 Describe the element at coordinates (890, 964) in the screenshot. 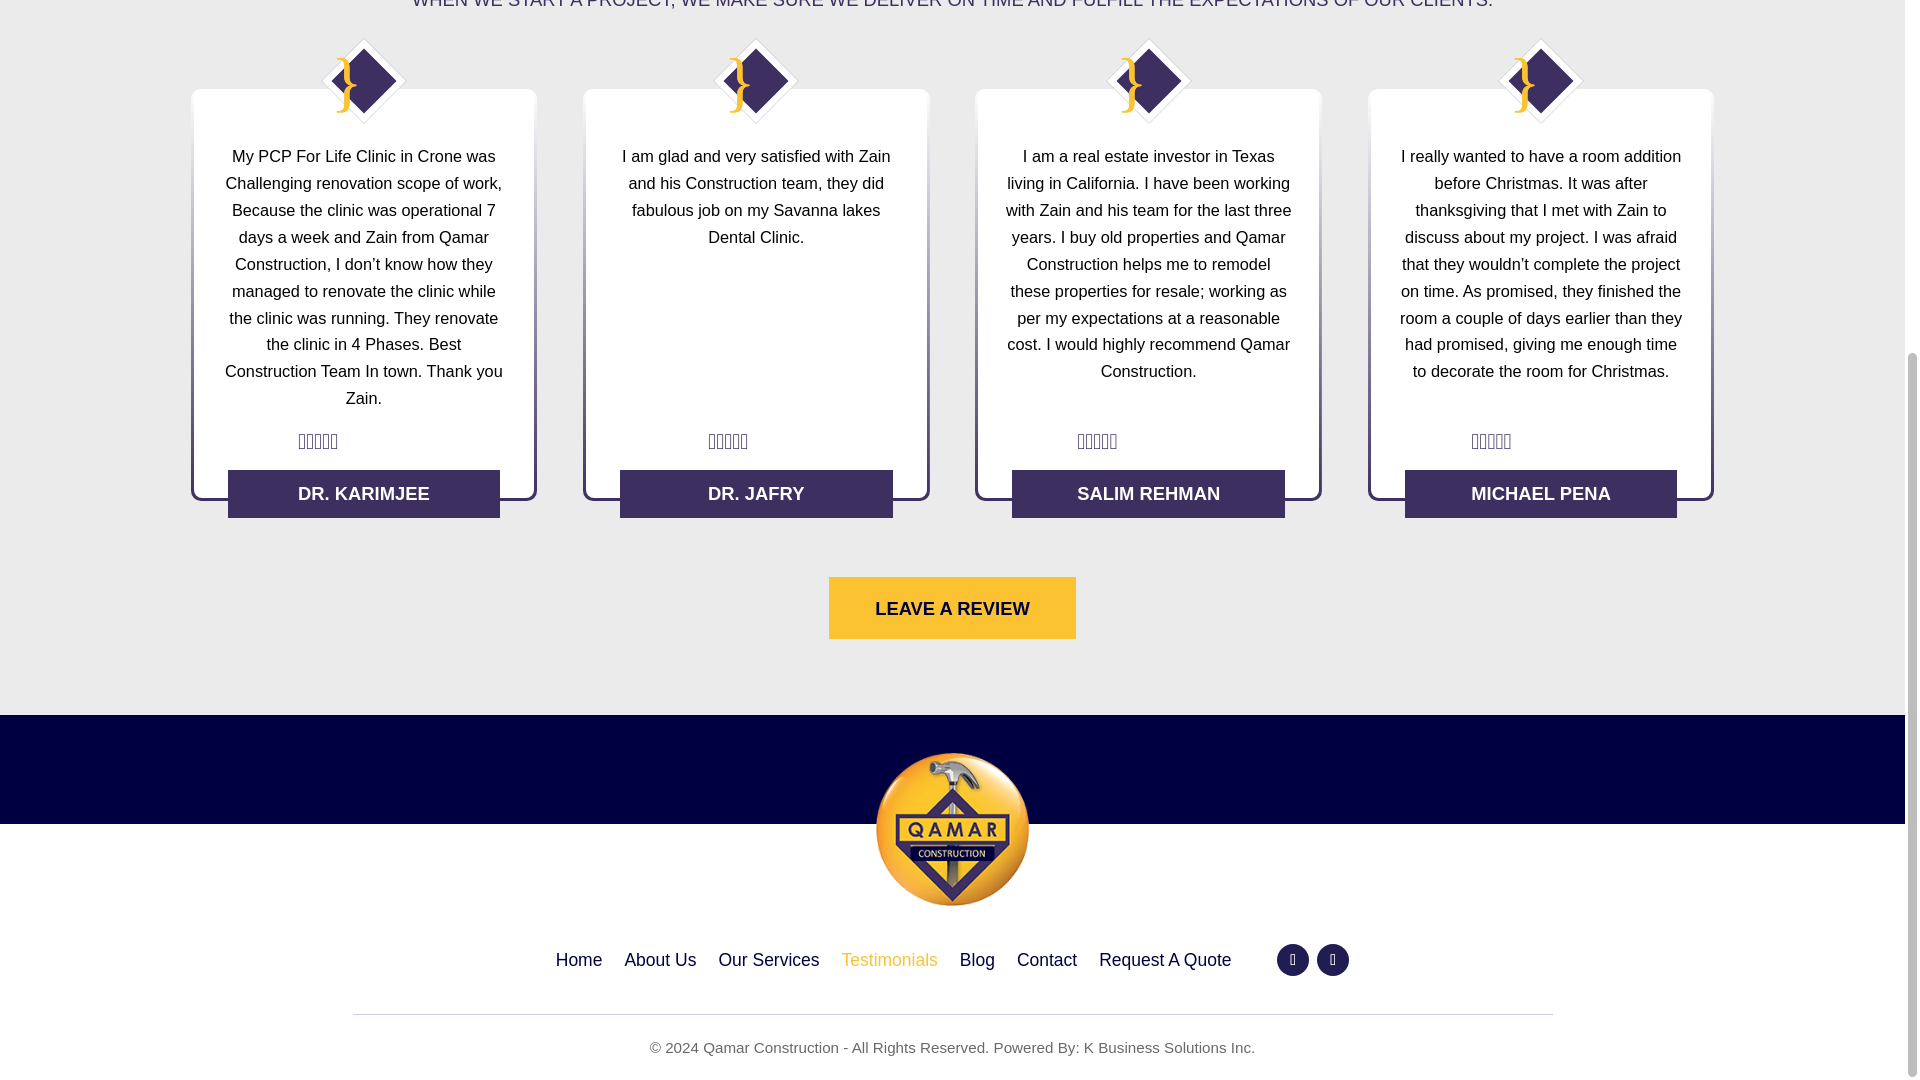

I see `Testimonials` at that location.